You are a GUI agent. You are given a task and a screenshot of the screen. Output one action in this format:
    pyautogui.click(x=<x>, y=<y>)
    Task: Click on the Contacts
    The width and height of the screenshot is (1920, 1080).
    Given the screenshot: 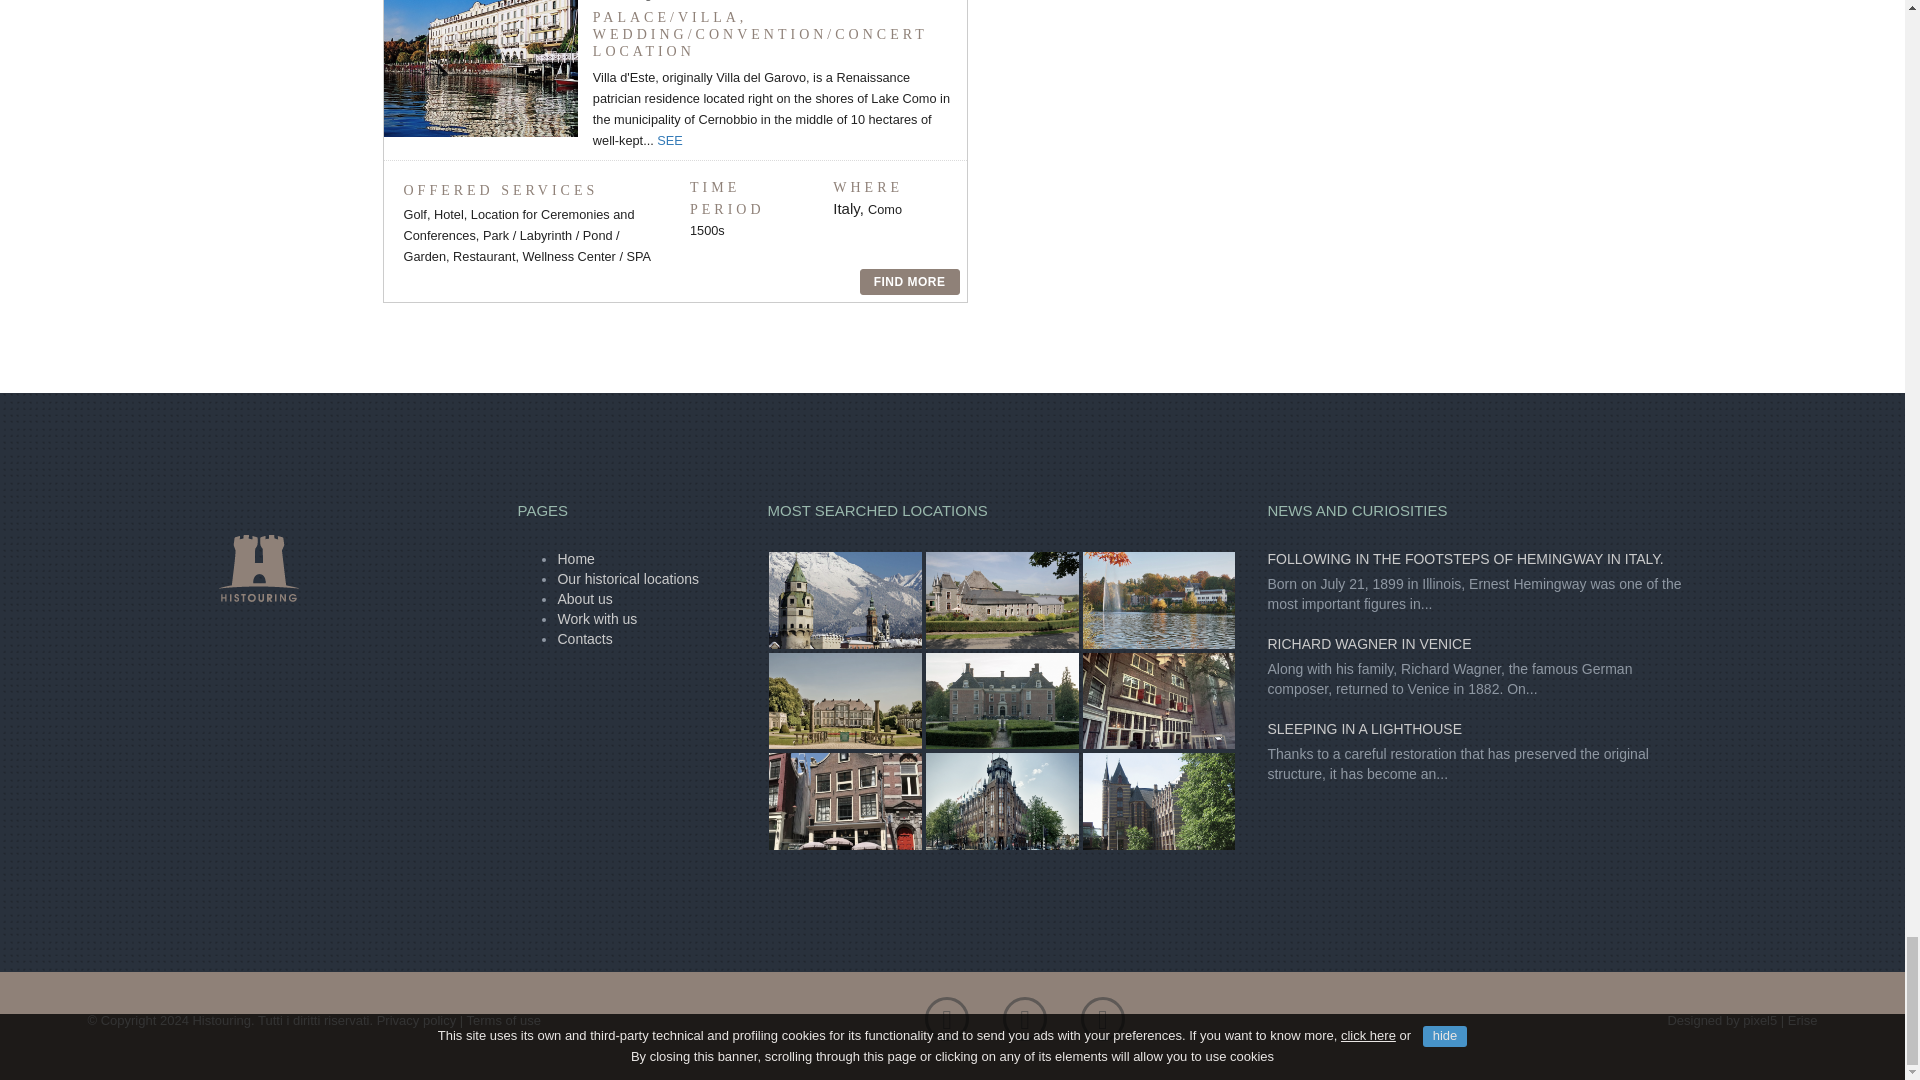 What is the action you would take?
    pyautogui.click(x=584, y=638)
    